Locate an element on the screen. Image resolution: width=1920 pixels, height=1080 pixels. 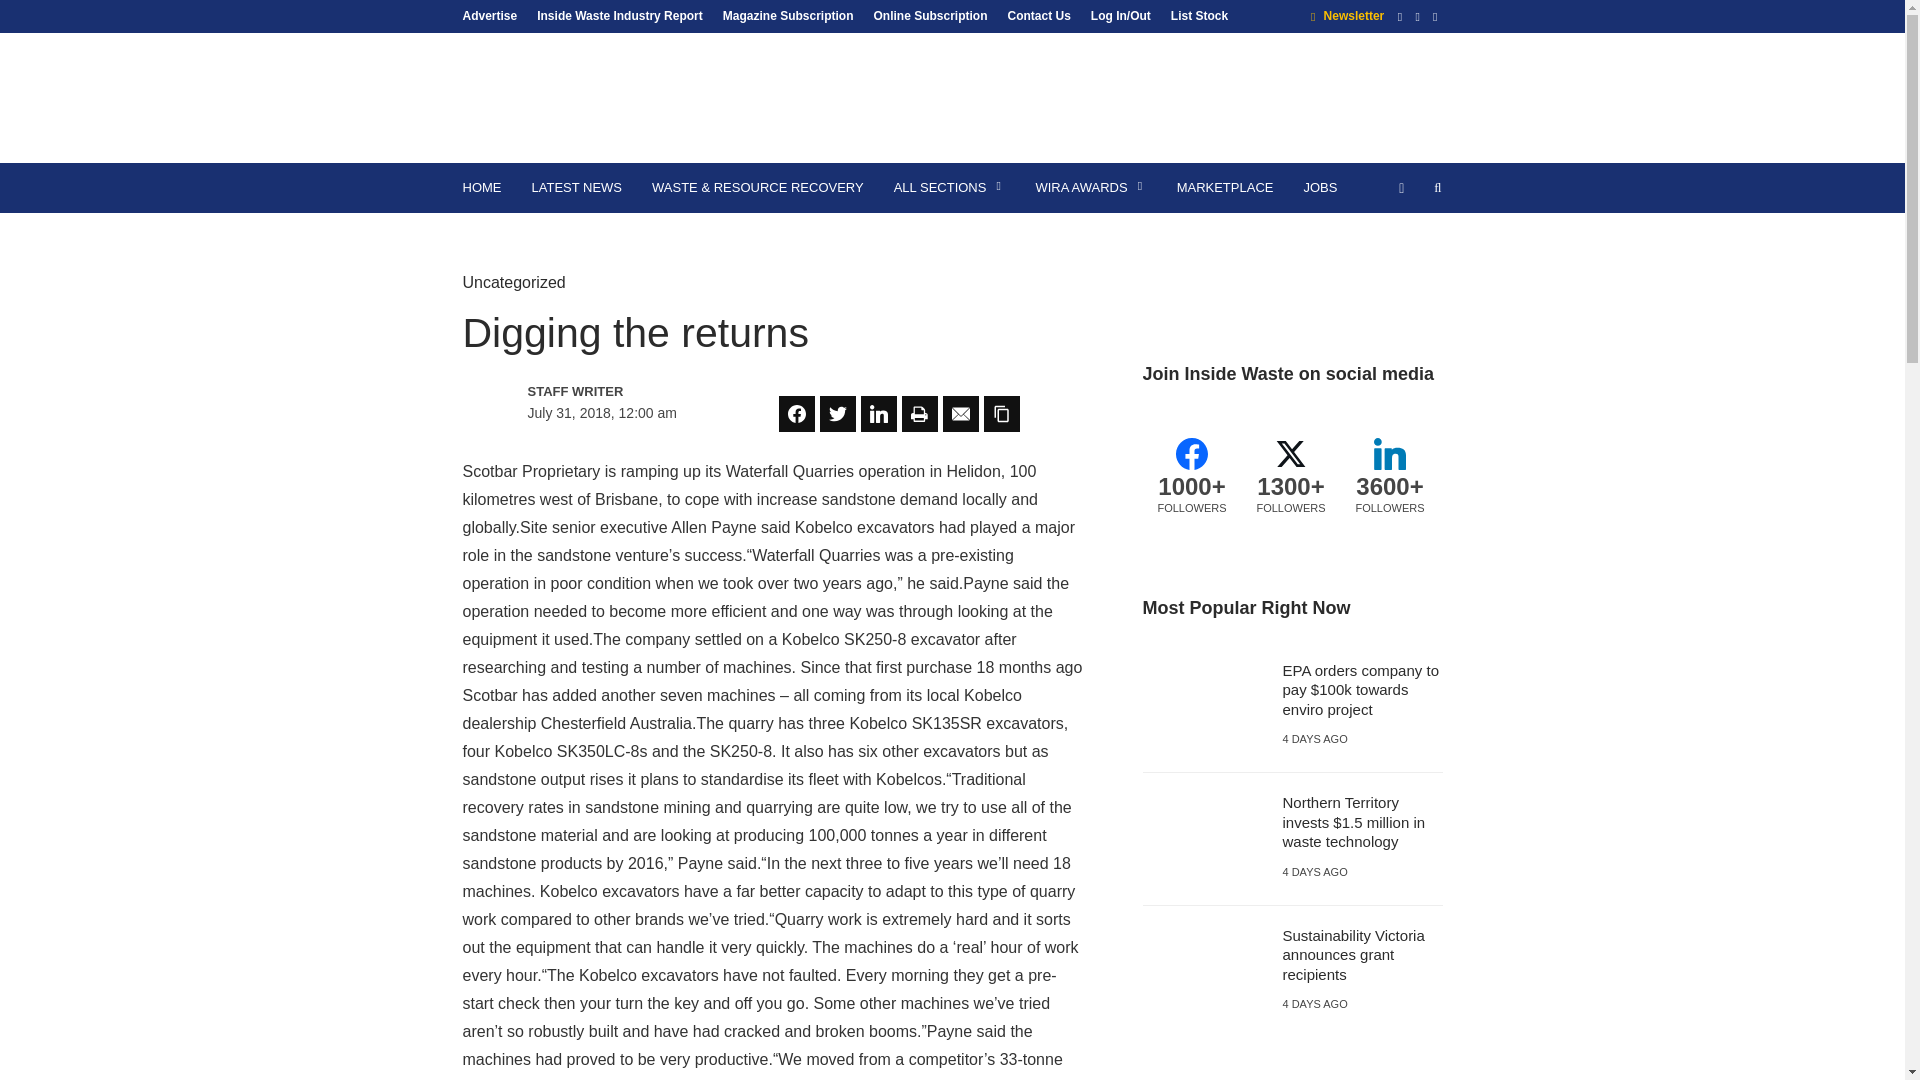
Online Subscription is located at coordinates (929, 15).